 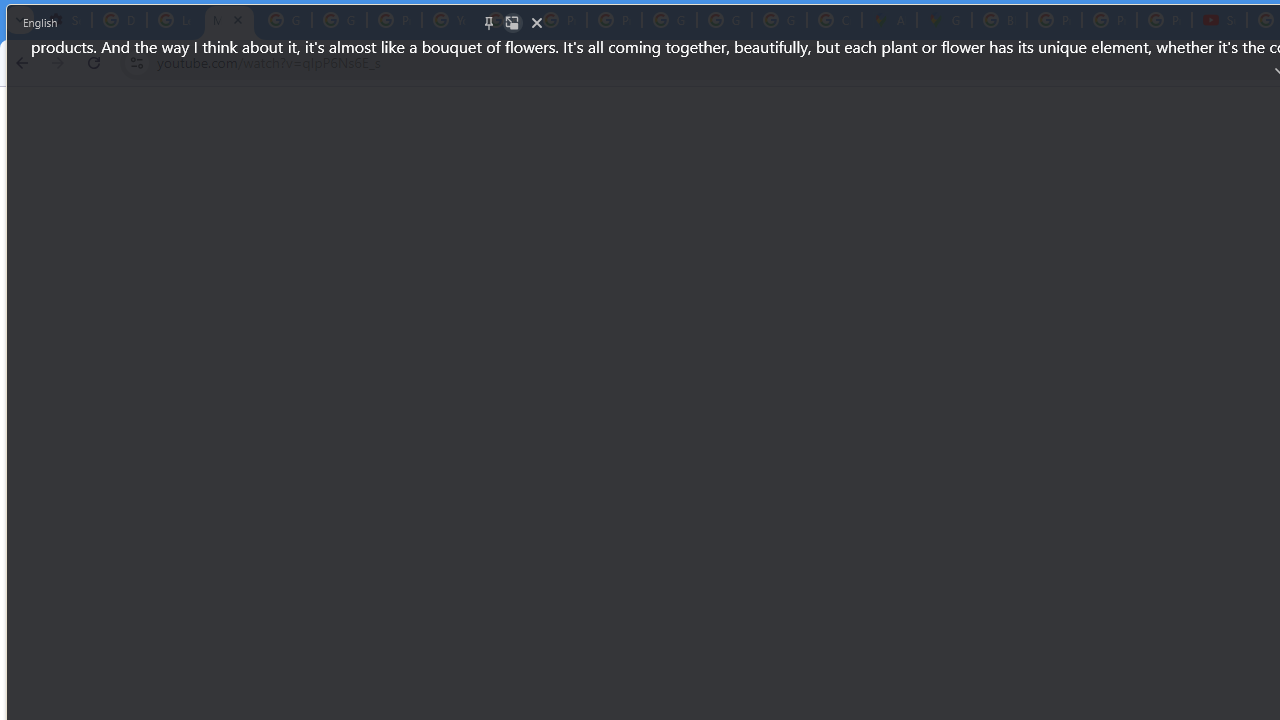 I want to click on Privacy Help Center - Policies Help, so click(x=1108, y=20).